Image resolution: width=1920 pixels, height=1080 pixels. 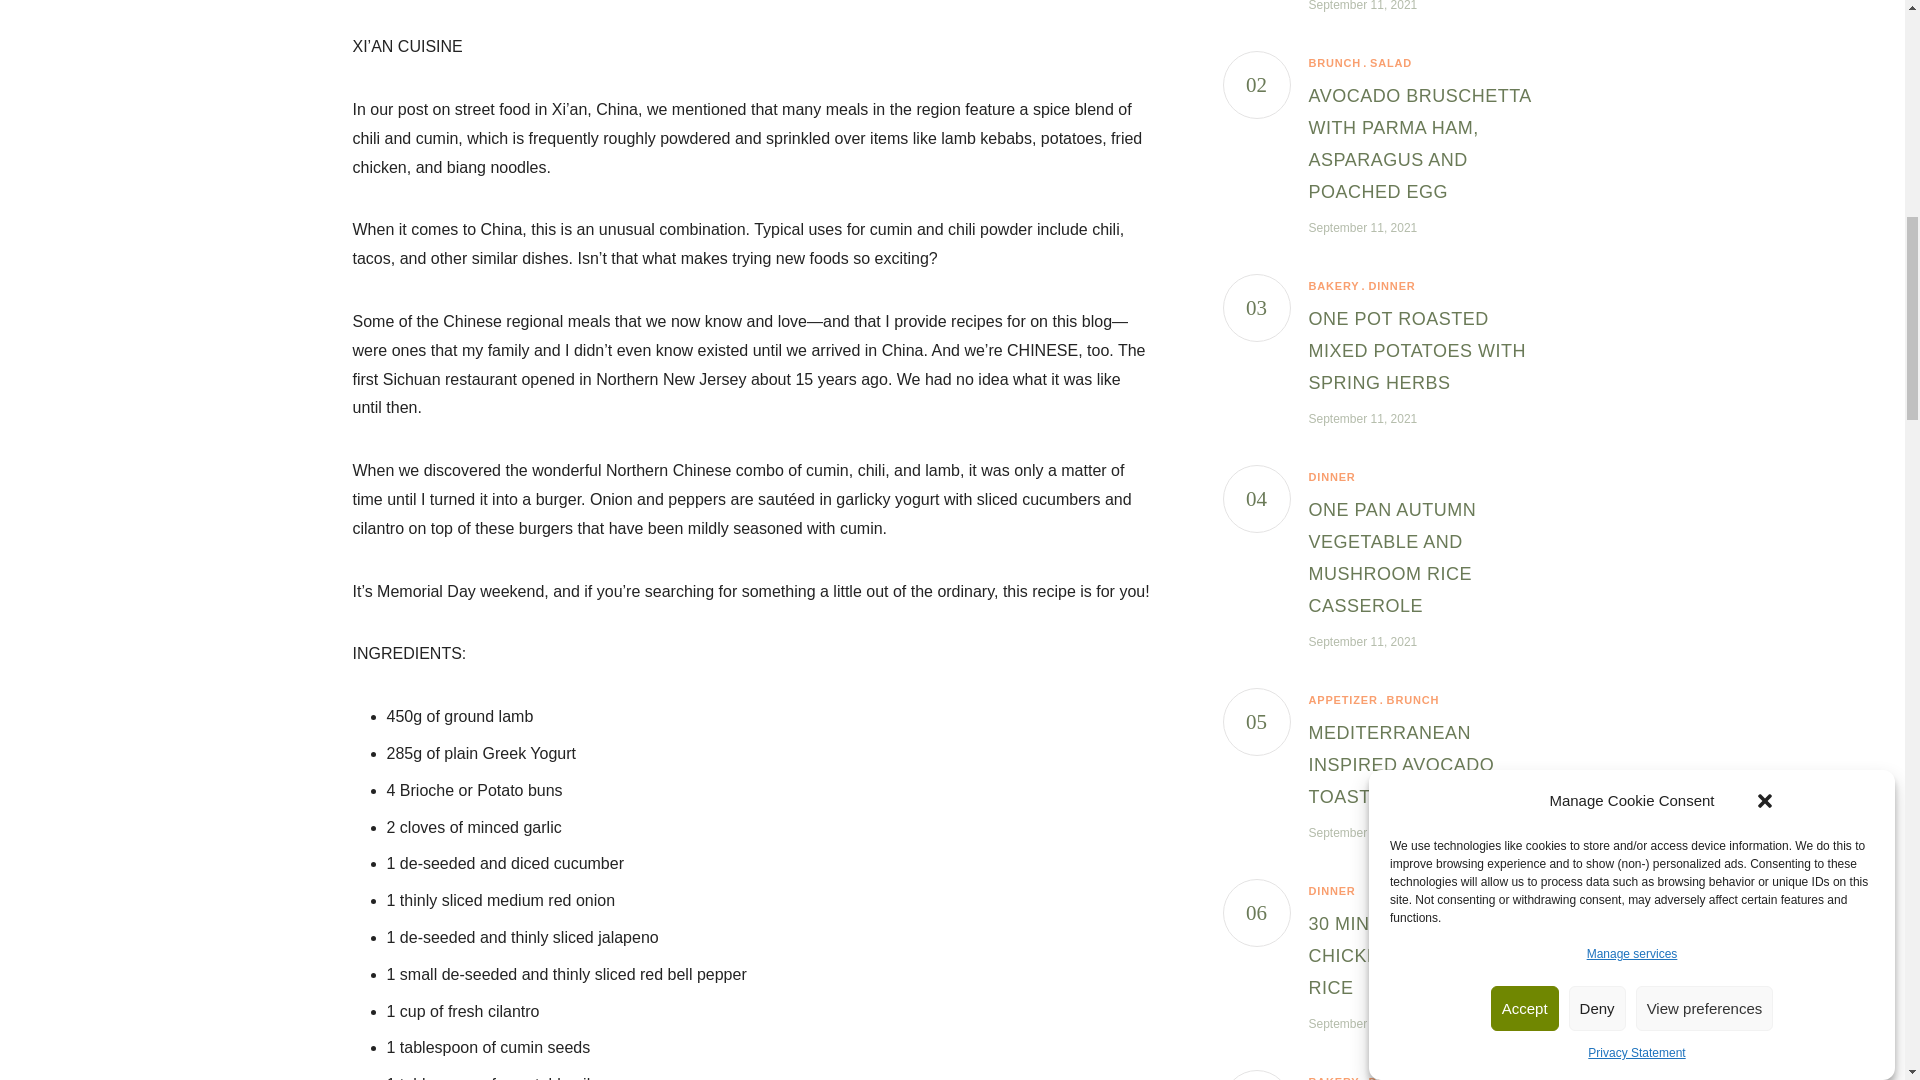 I want to click on Manage services, so click(x=1632, y=332).